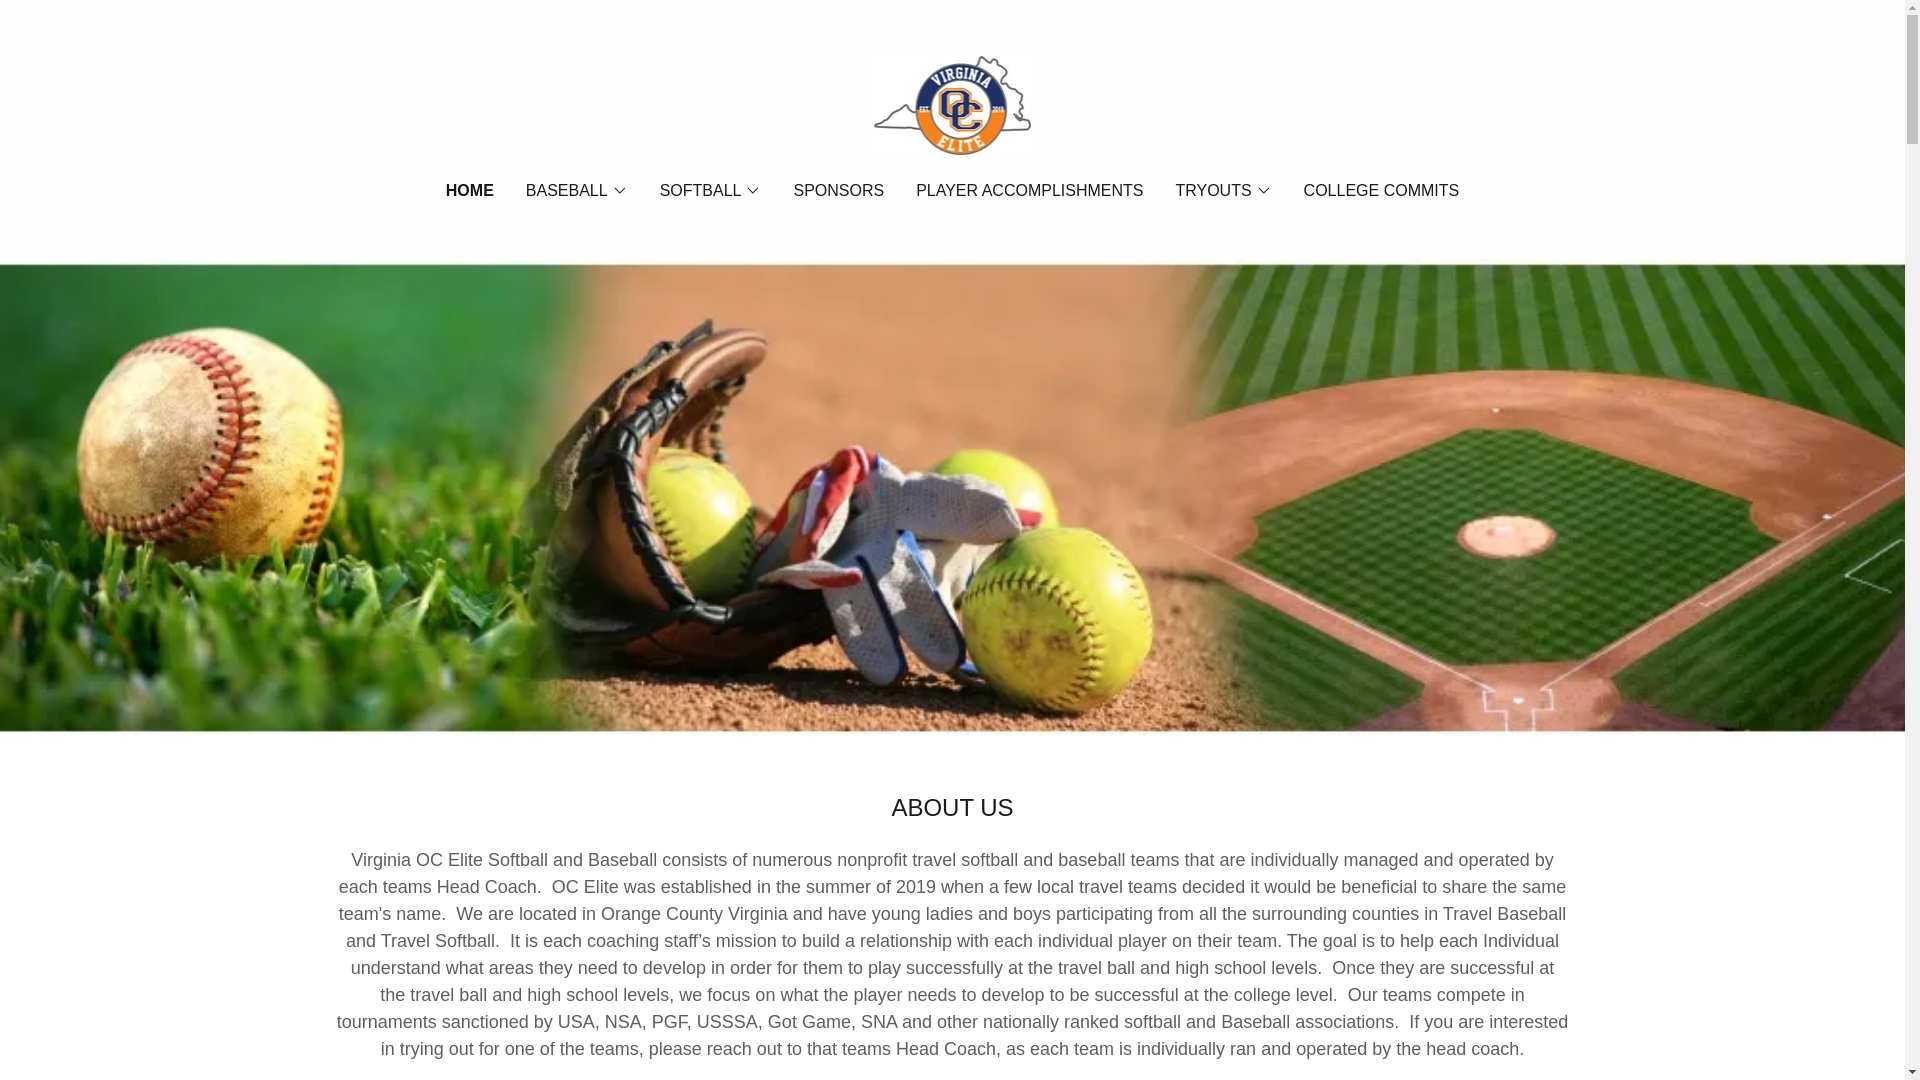  I want to click on COLLEGE COMMITS, so click(1382, 190).